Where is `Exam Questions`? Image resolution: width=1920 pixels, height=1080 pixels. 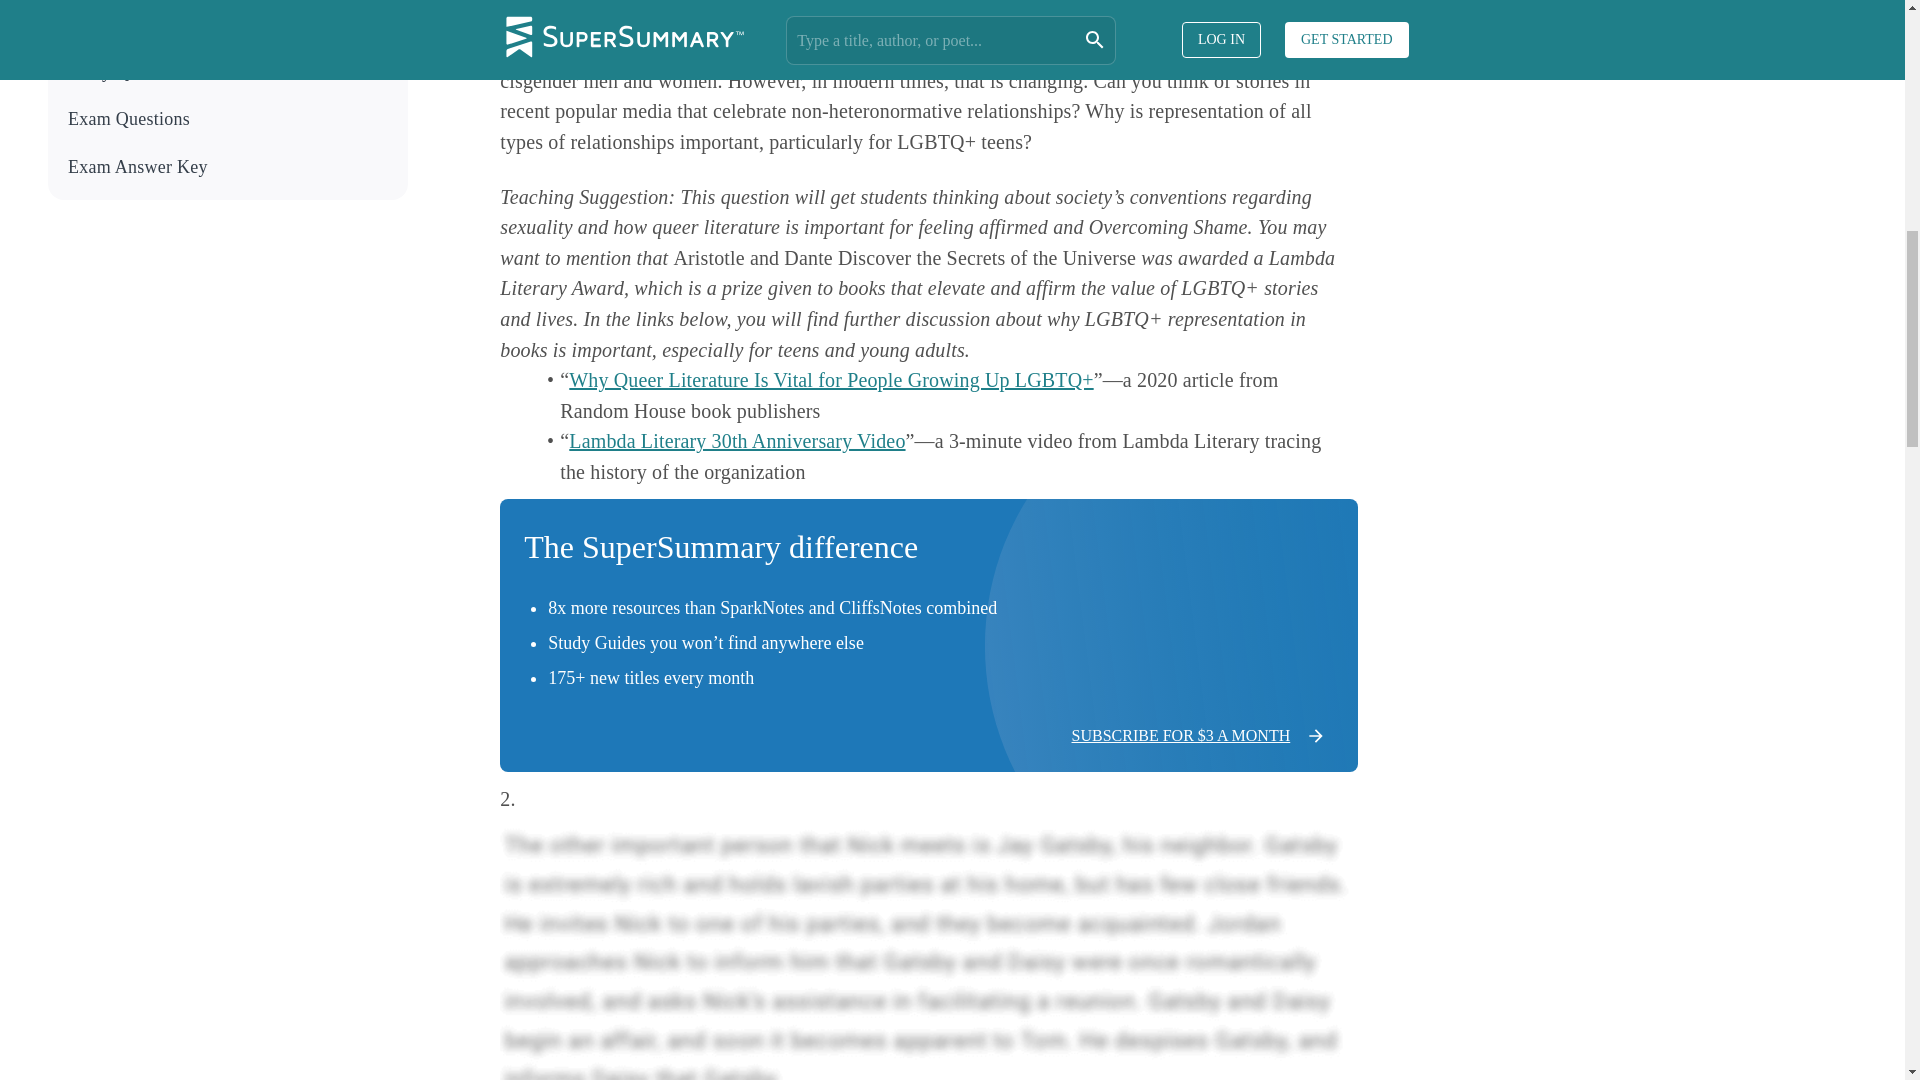
Exam Questions is located at coordinates (229, 119).